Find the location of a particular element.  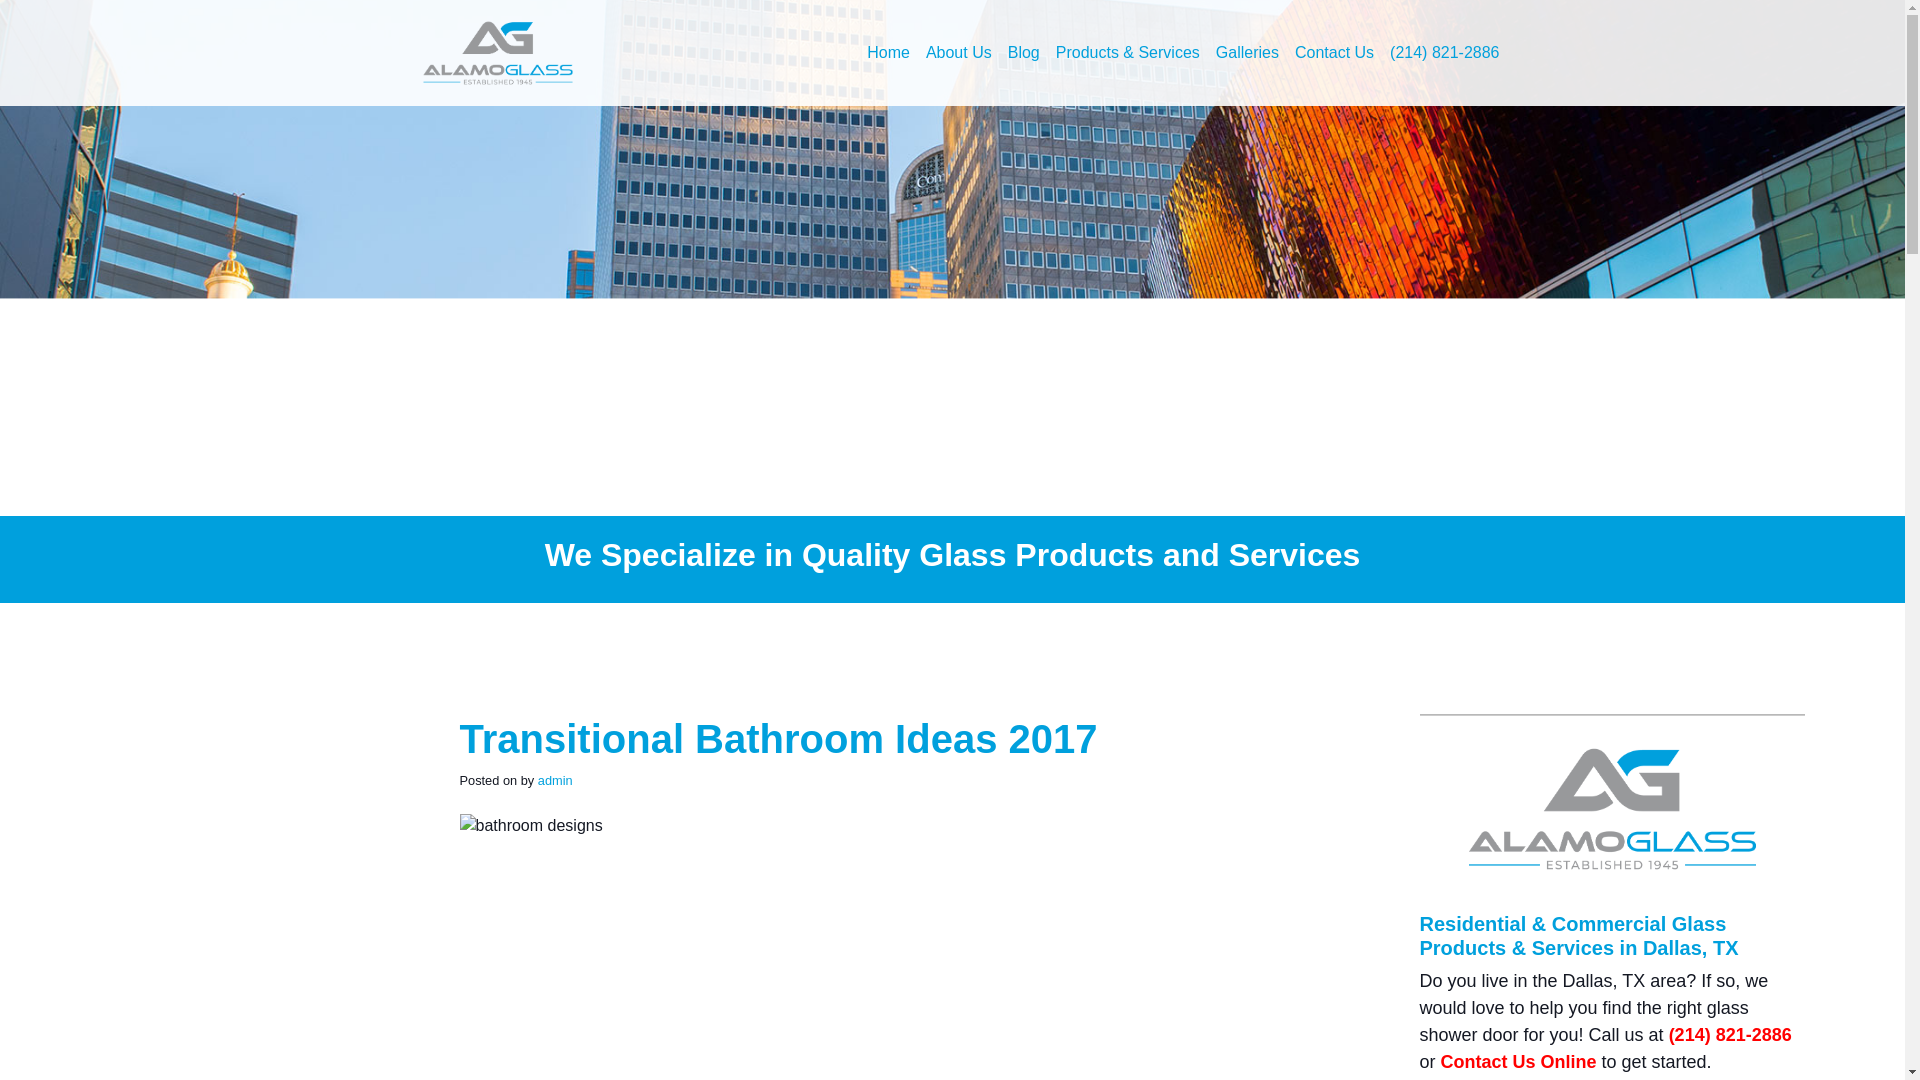

Contact Us is located at coordinates (1334, 53).